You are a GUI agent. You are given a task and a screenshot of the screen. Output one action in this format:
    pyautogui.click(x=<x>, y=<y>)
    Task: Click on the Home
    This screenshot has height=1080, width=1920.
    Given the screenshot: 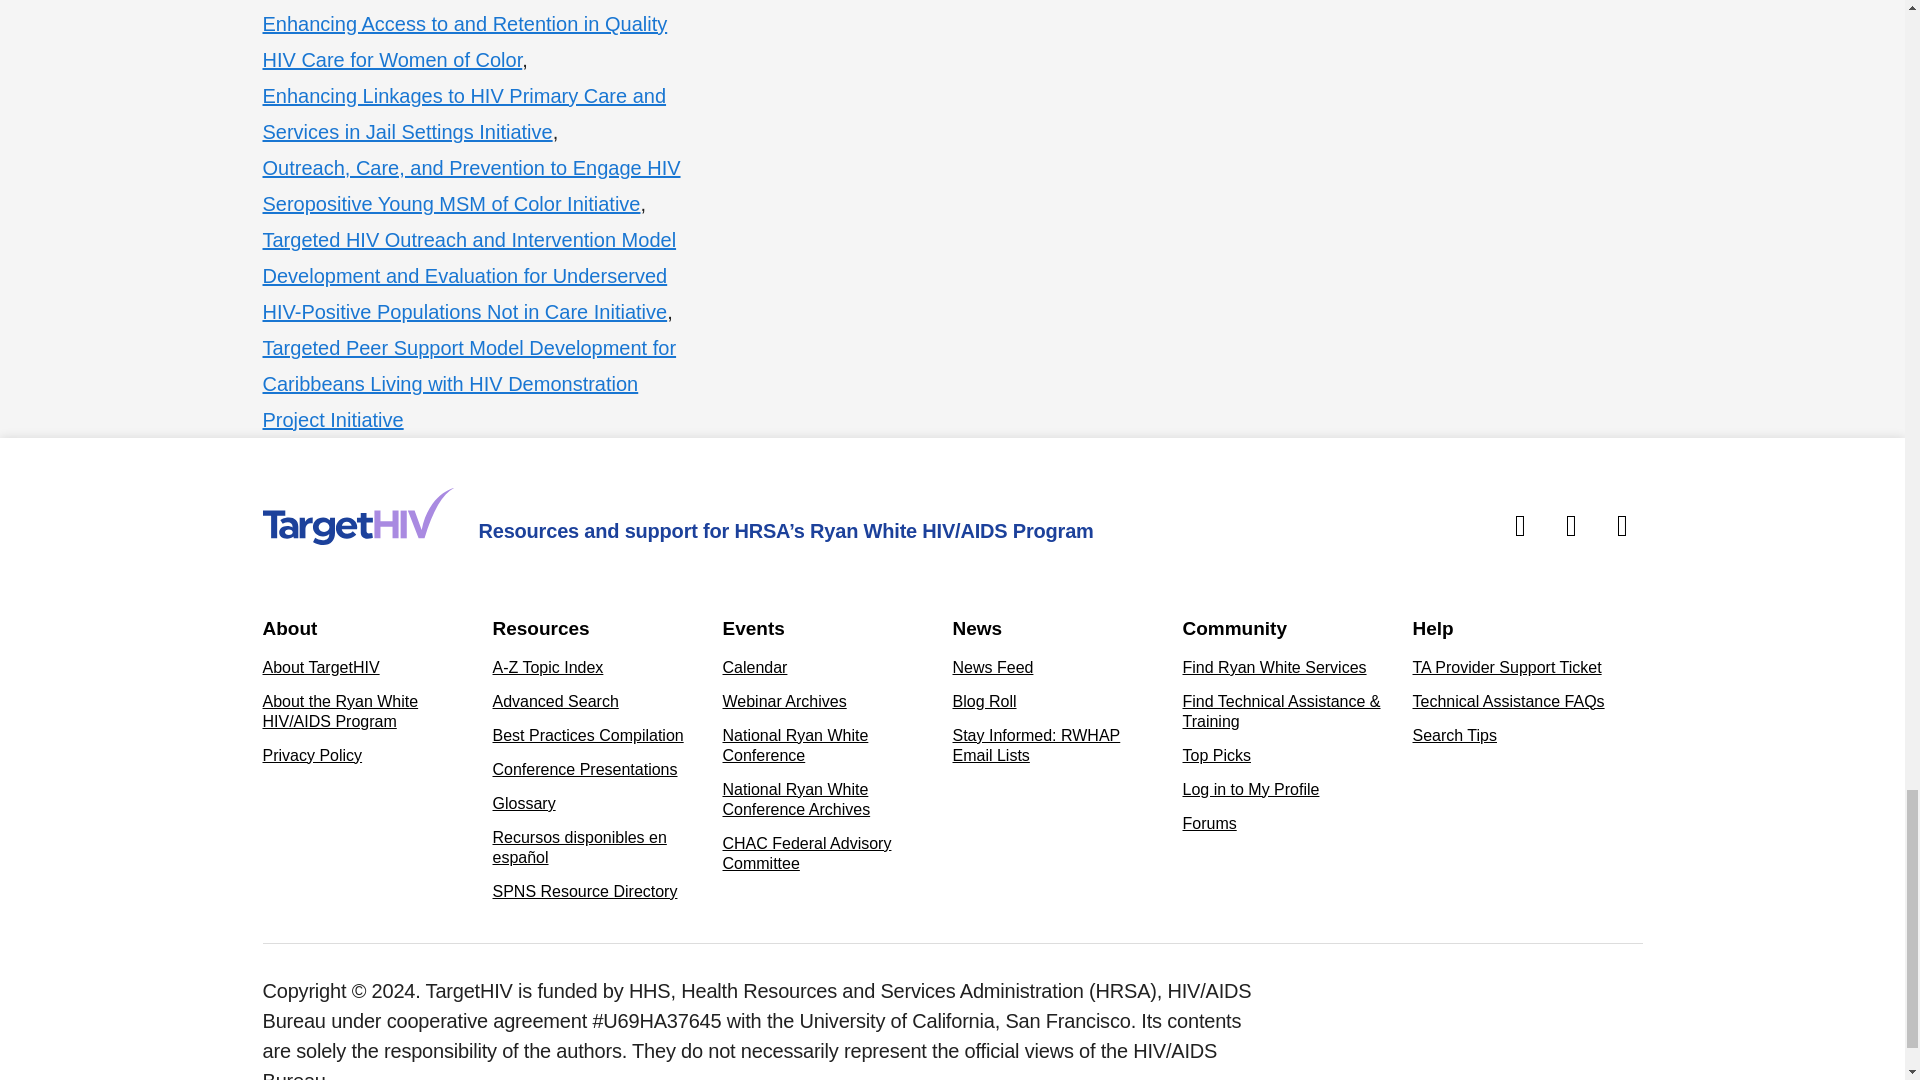 What is the action you would take?
    pyautogui.click(x=357, y=516)
    